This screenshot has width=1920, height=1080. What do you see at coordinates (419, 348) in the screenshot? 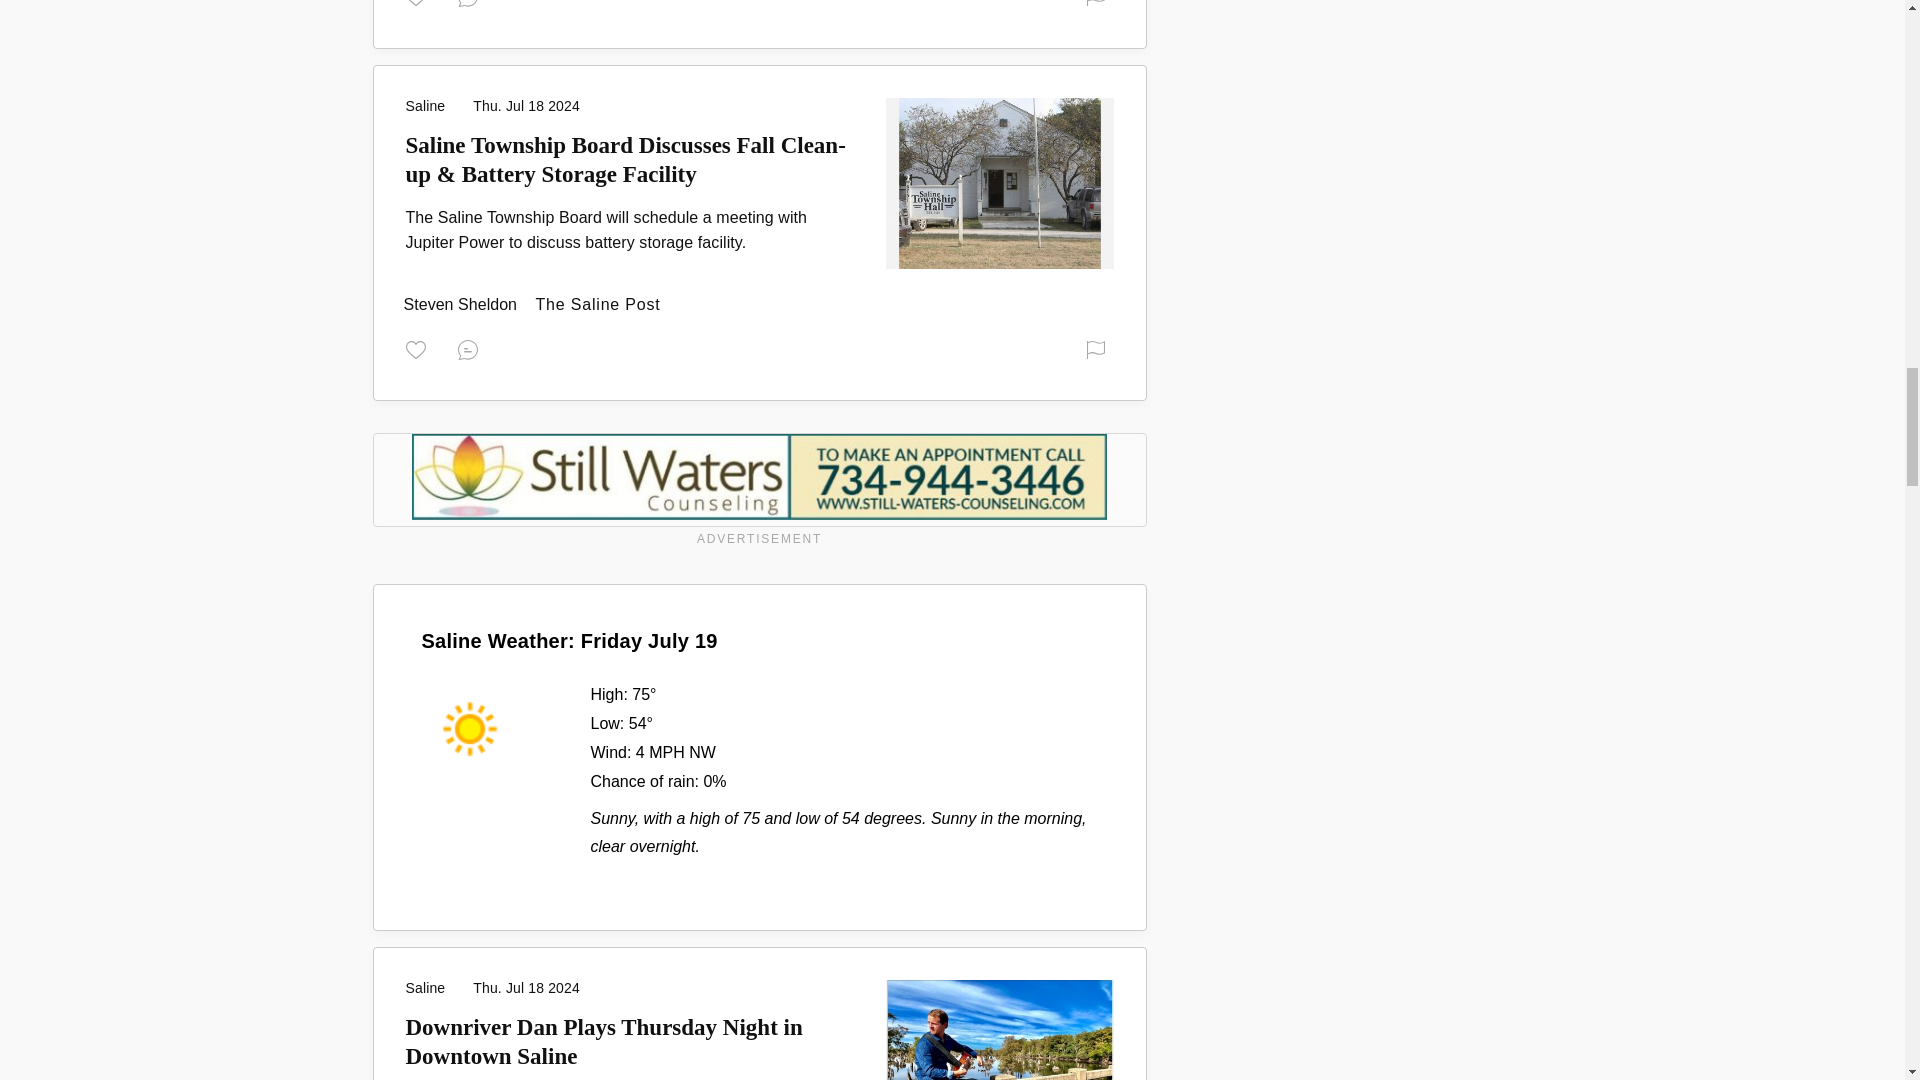
I see `Thank` at bounding box center [419, 348].